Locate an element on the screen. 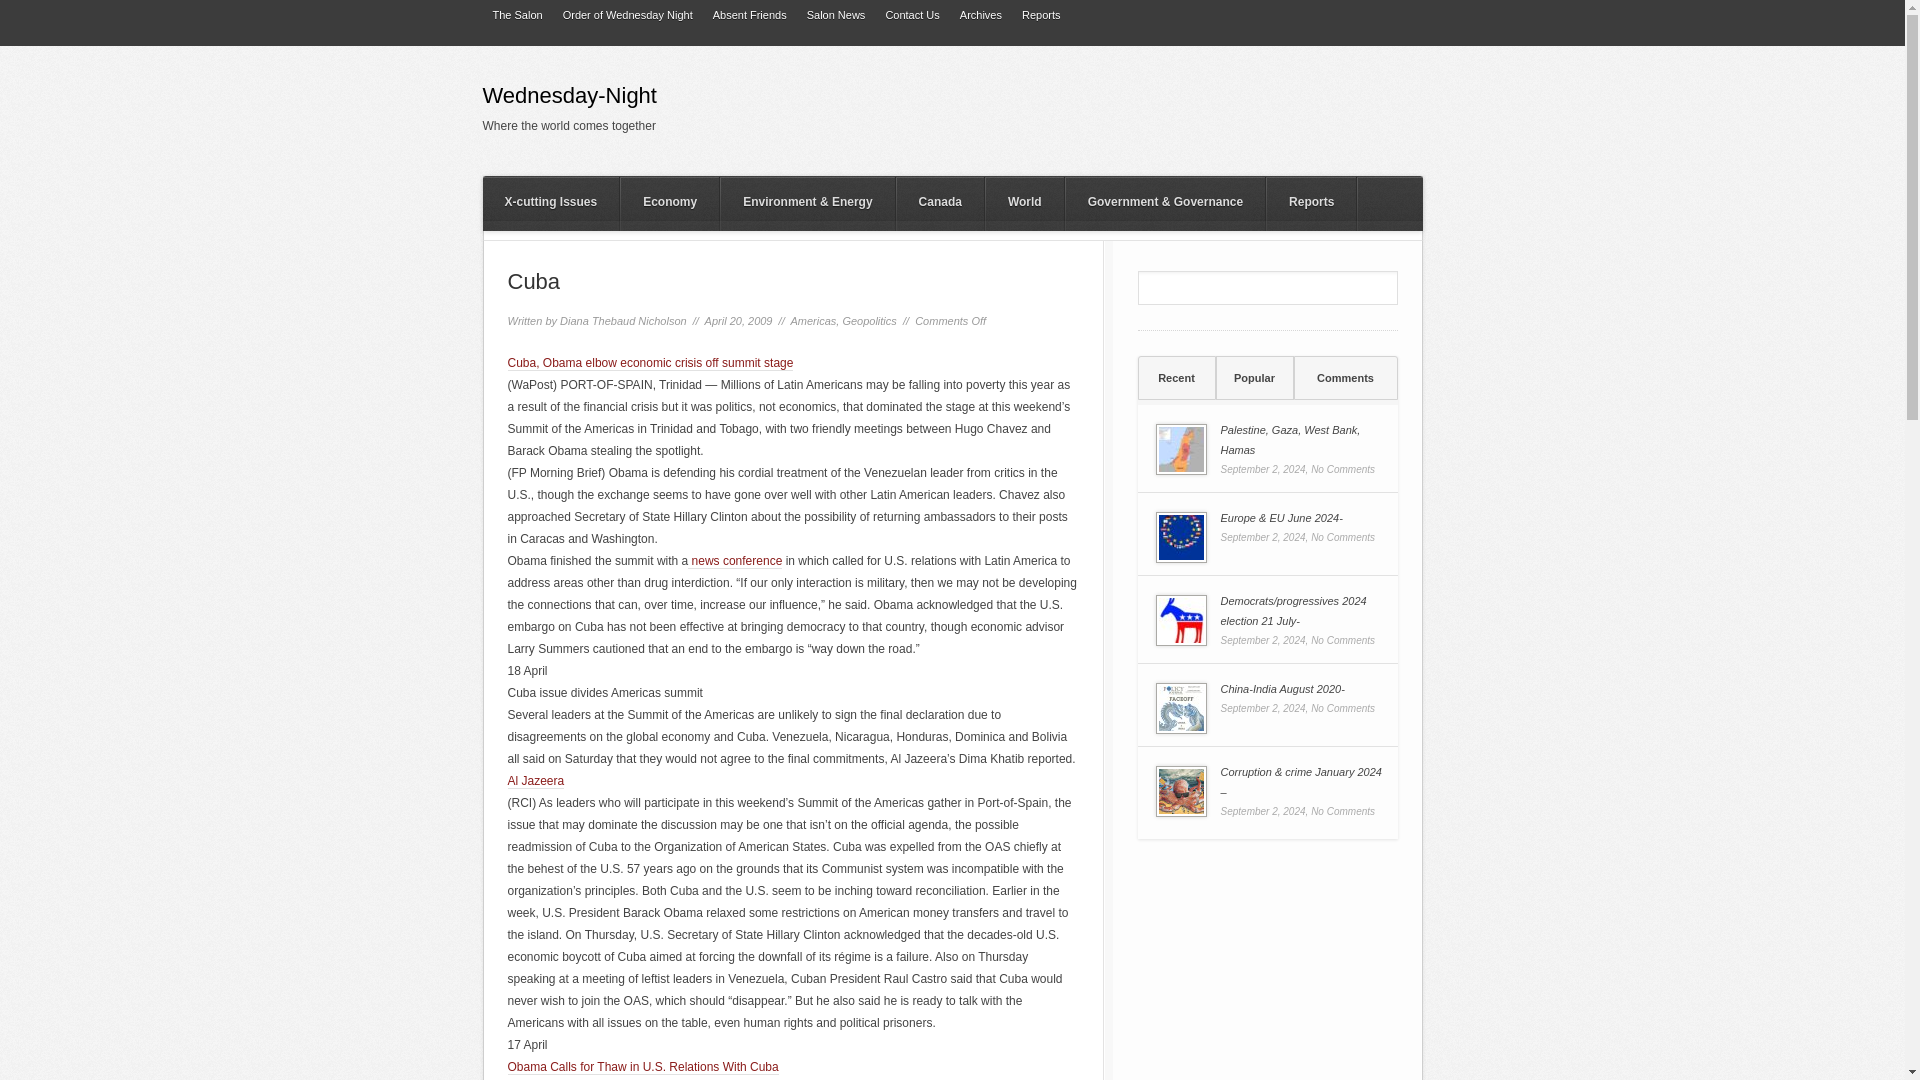  Posts by Diana Thebaud Nicholson is located at coordinates (624, 321).